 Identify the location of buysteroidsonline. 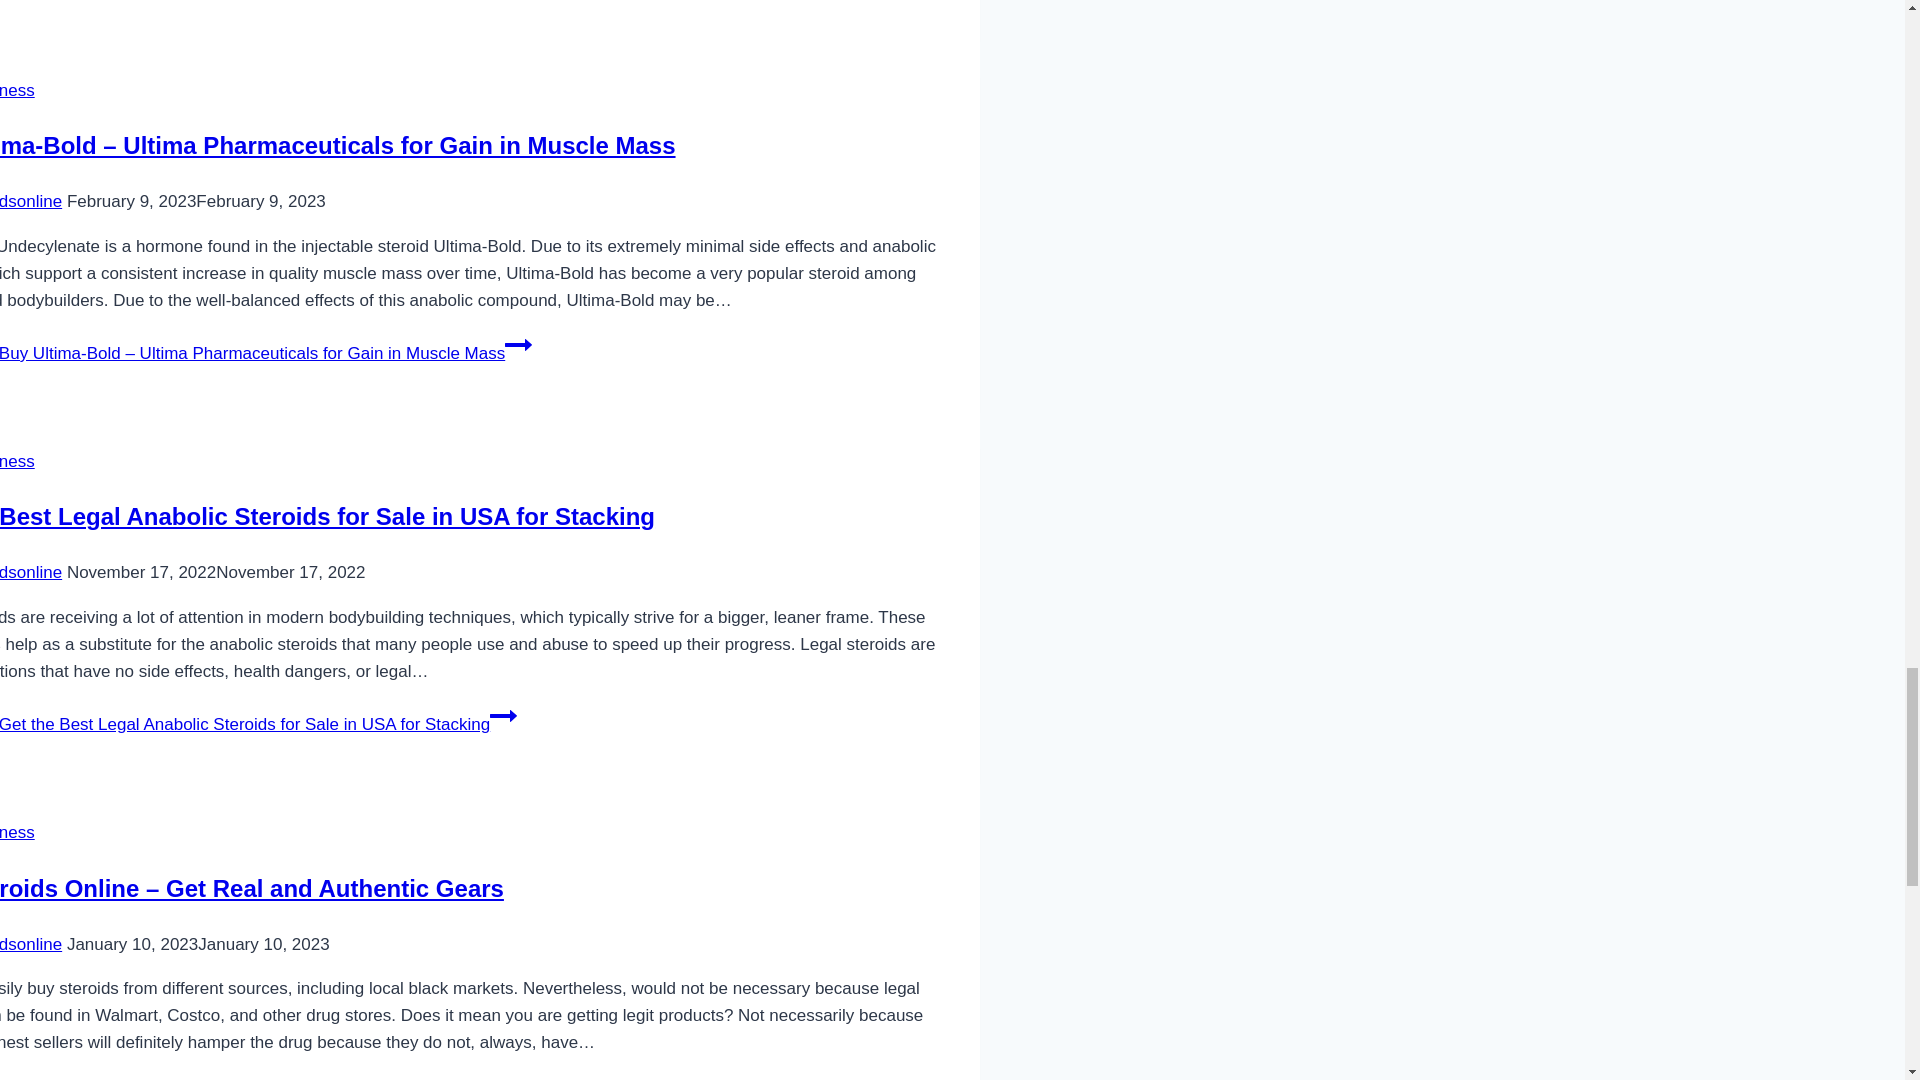
(30, 572).